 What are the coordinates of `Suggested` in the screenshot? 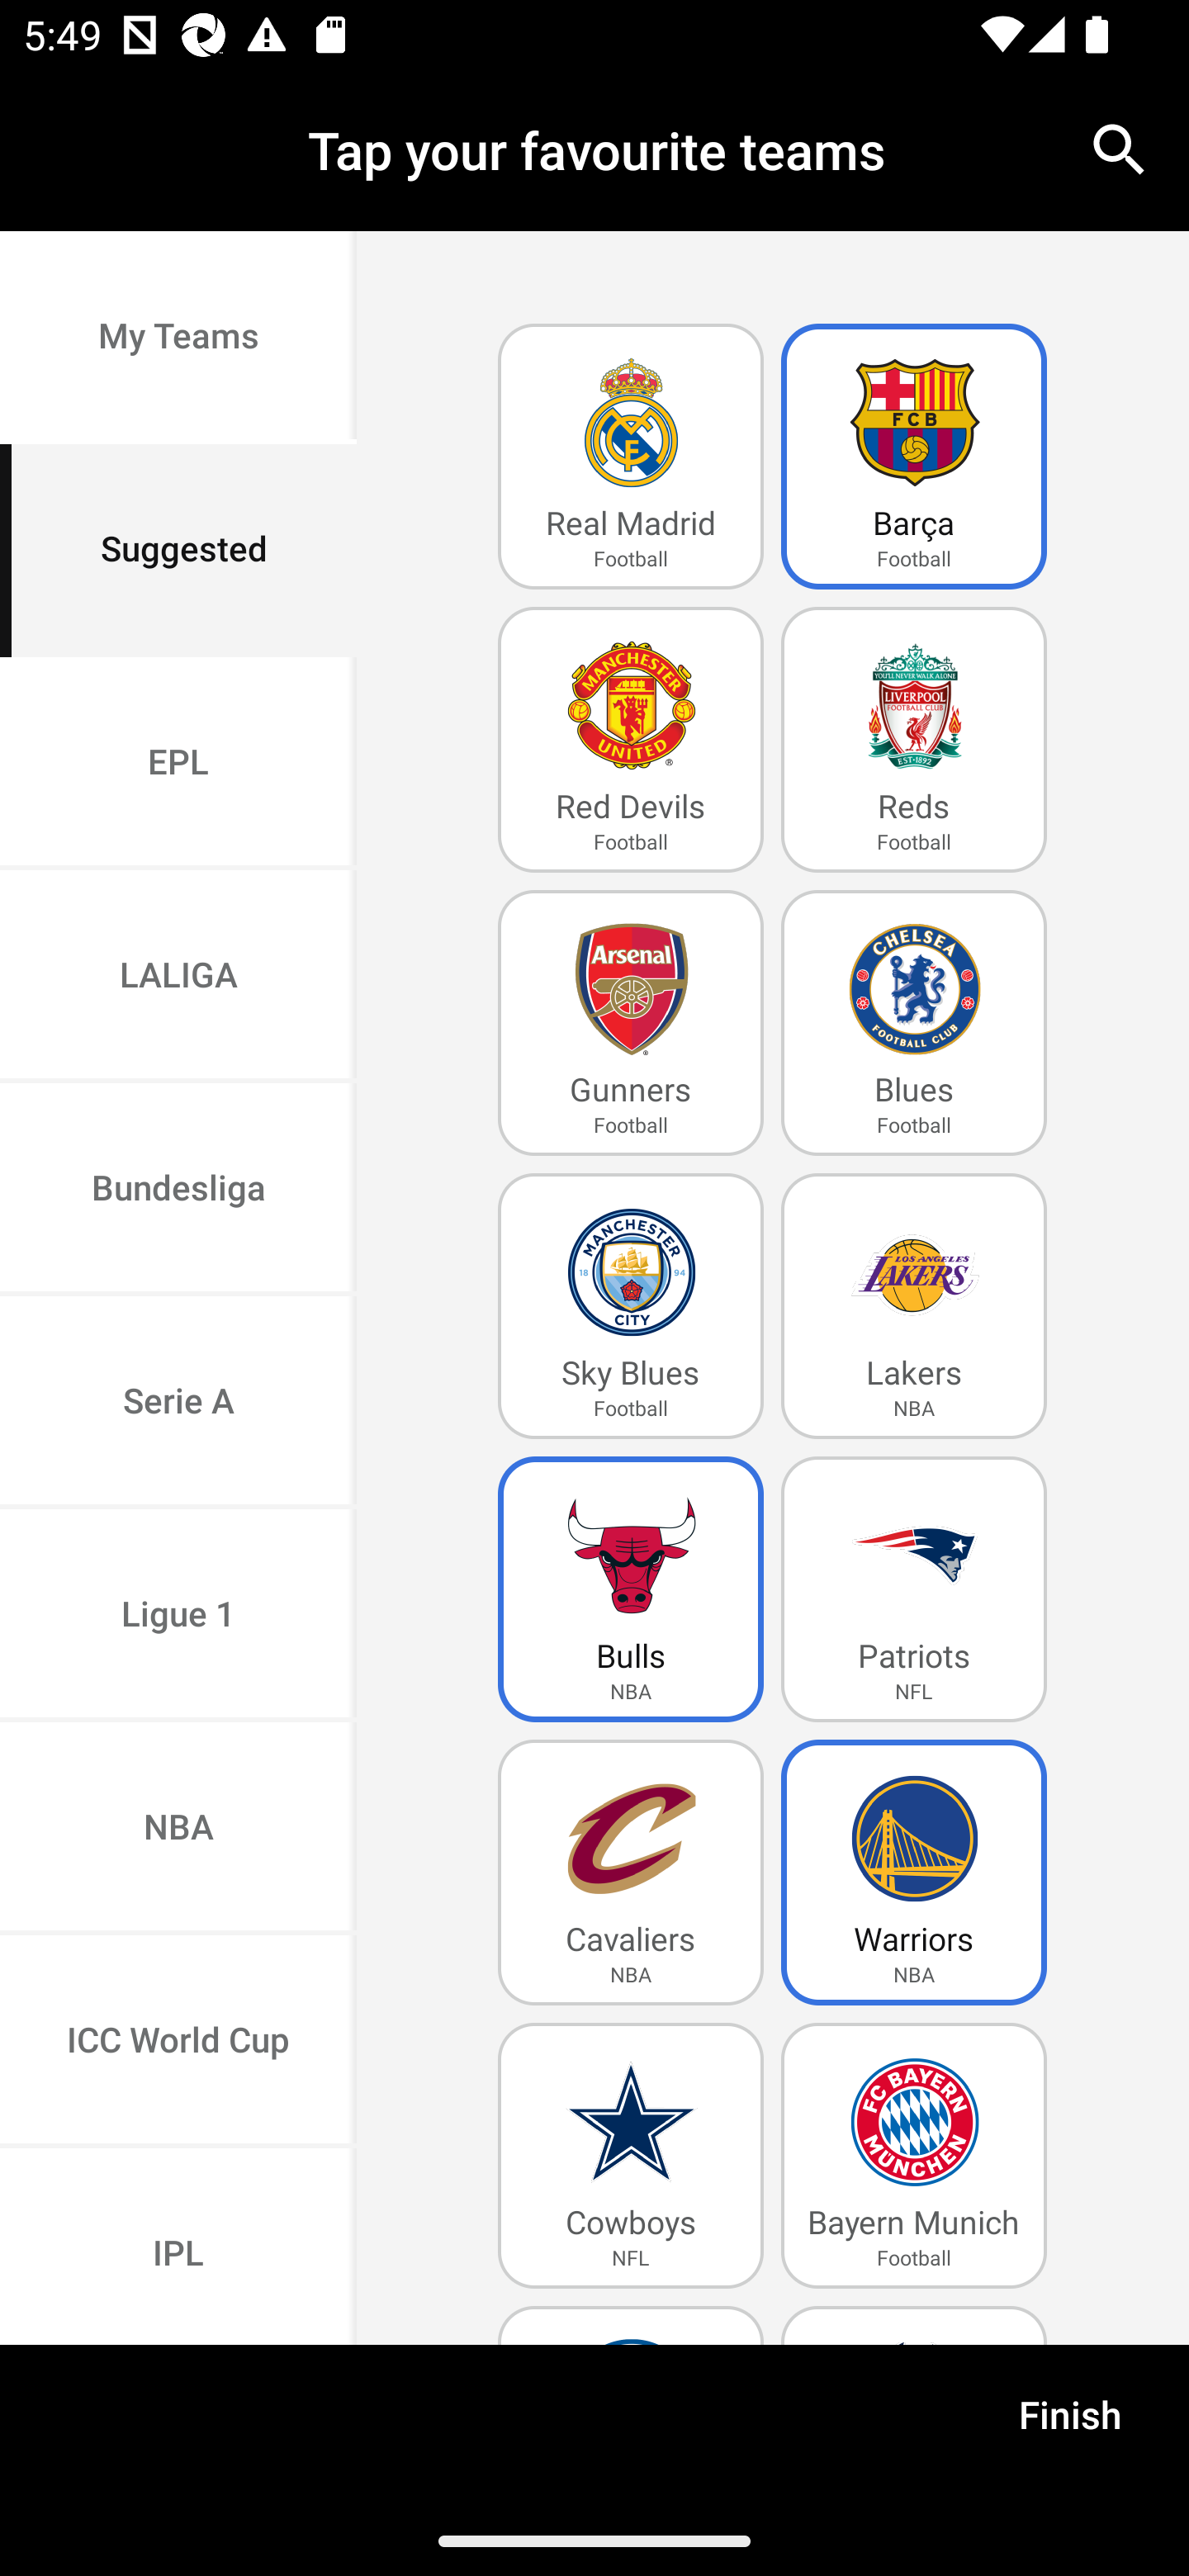 It's located at (178, 550).